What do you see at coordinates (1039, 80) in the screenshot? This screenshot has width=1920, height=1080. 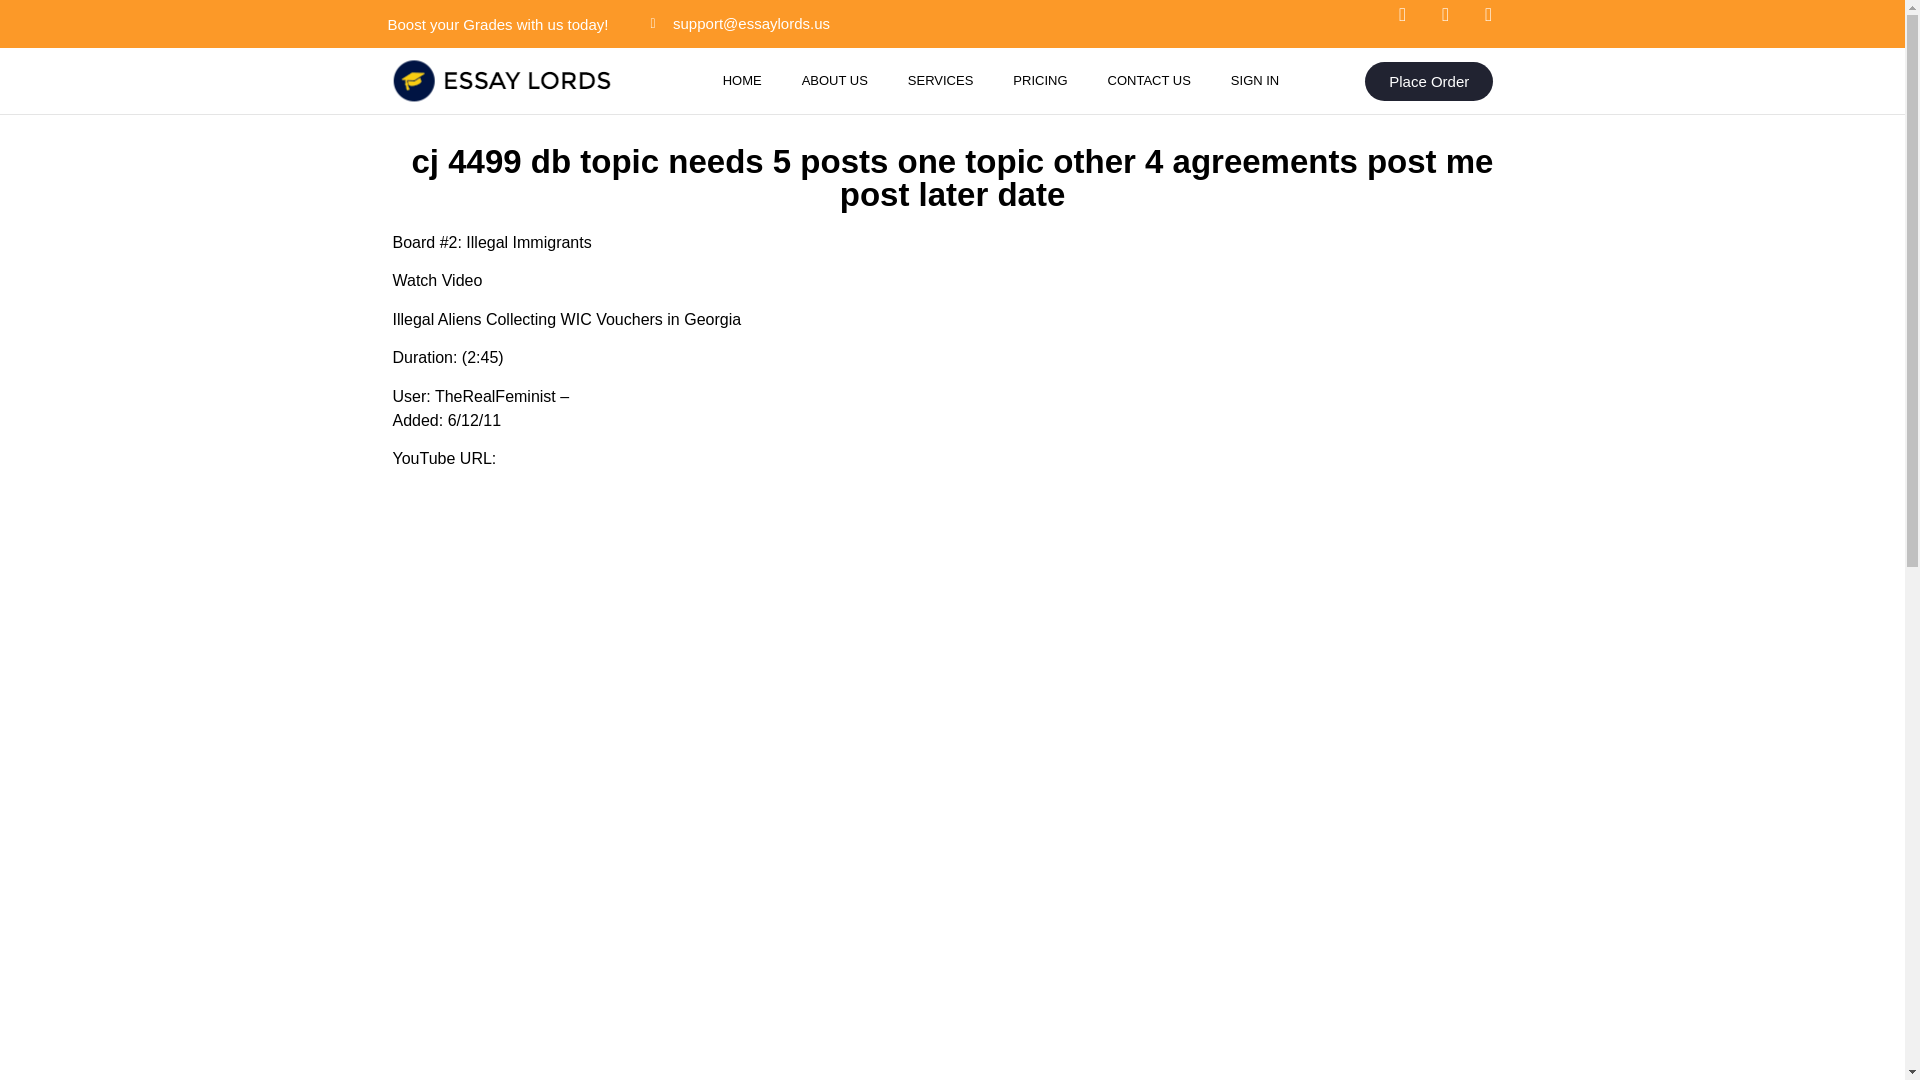 I see `PRICING` at bounding box center [1039, 80].